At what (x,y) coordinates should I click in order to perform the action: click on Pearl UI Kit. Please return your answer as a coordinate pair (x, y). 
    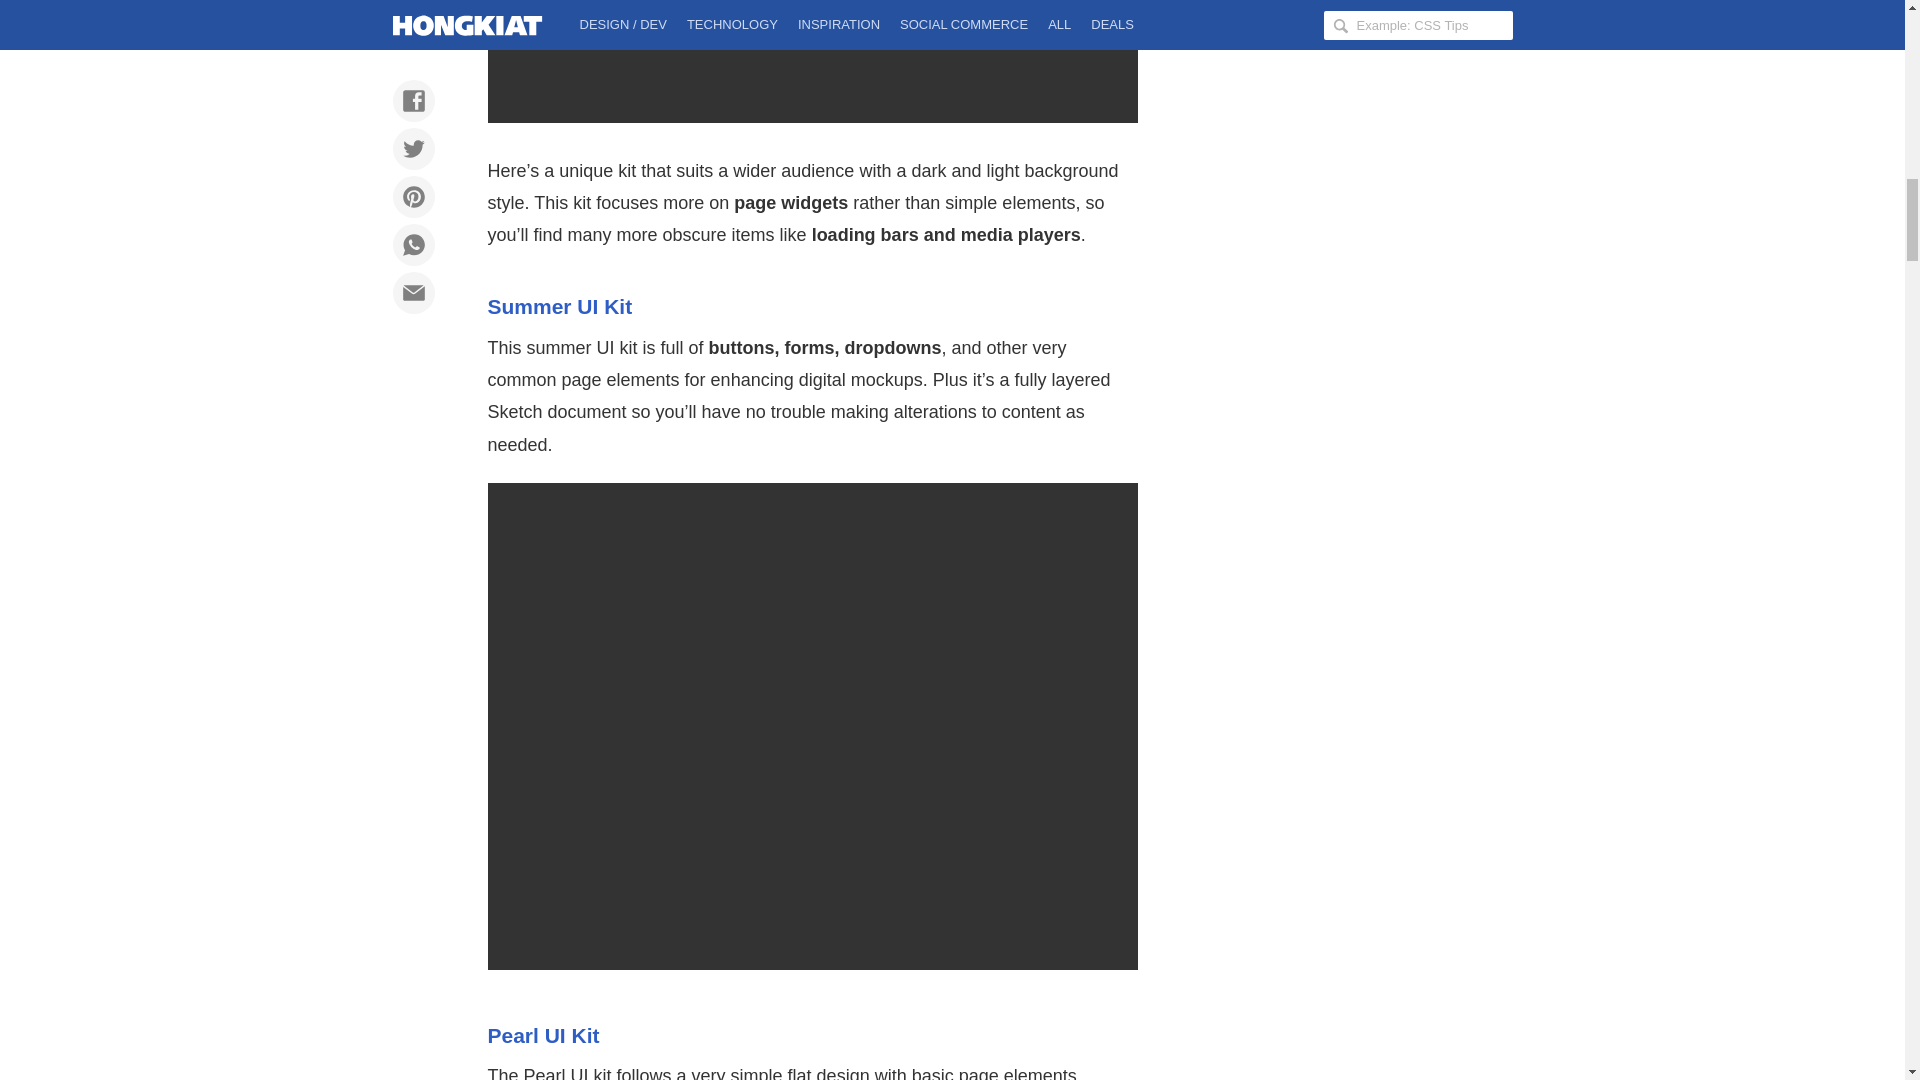
    Looking at the image, I should click on (543, 1034).